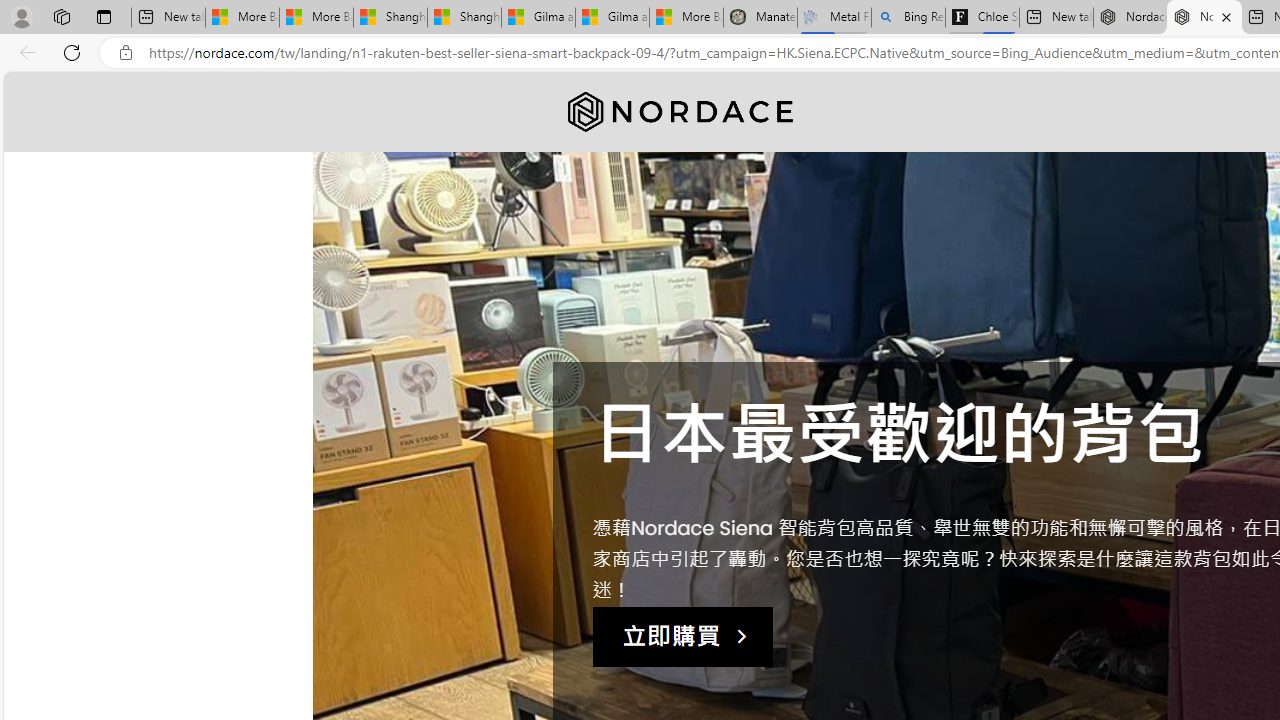  What do you see at coordinates (680, 112) in the screenshot?
I see `Nordace` at bounding box center [680, 112].